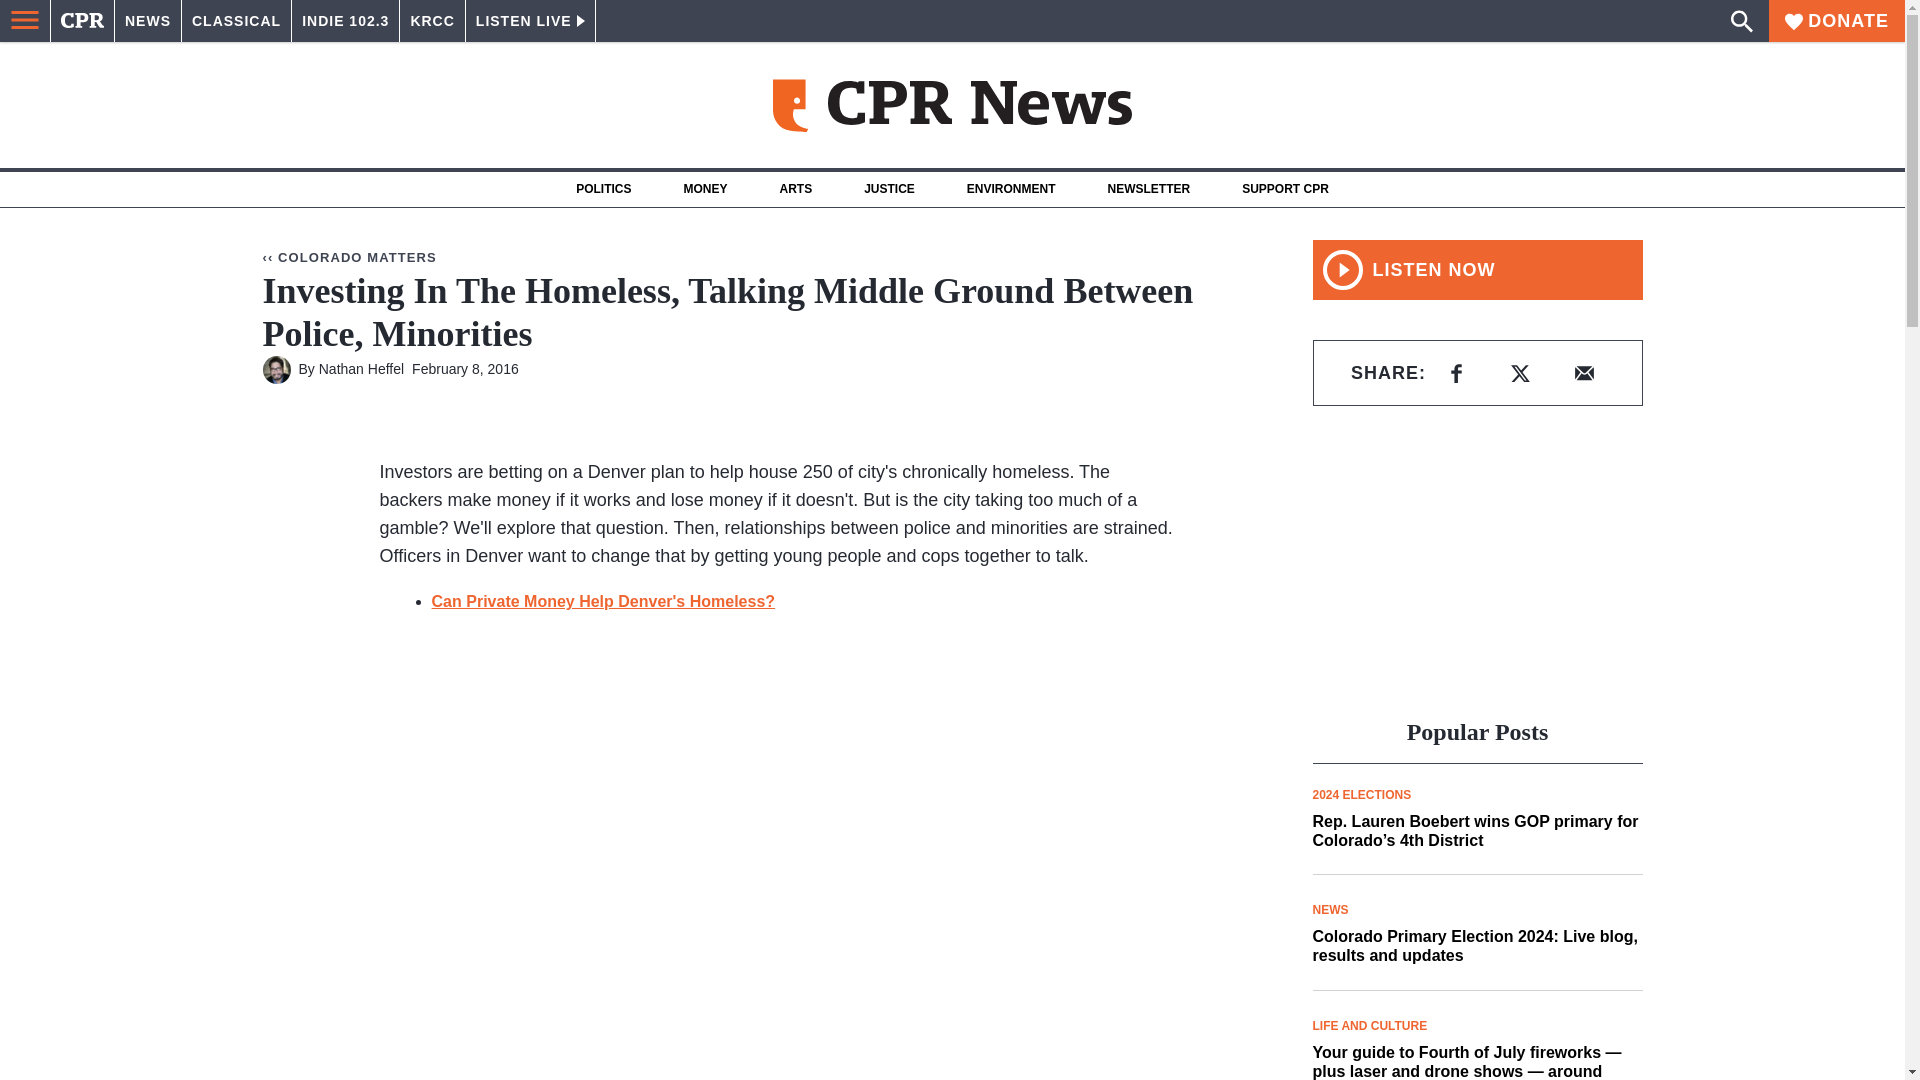 This screenshot has height=1080, width=1920. I want to click on INDIE 102.3, so click(345, 21).